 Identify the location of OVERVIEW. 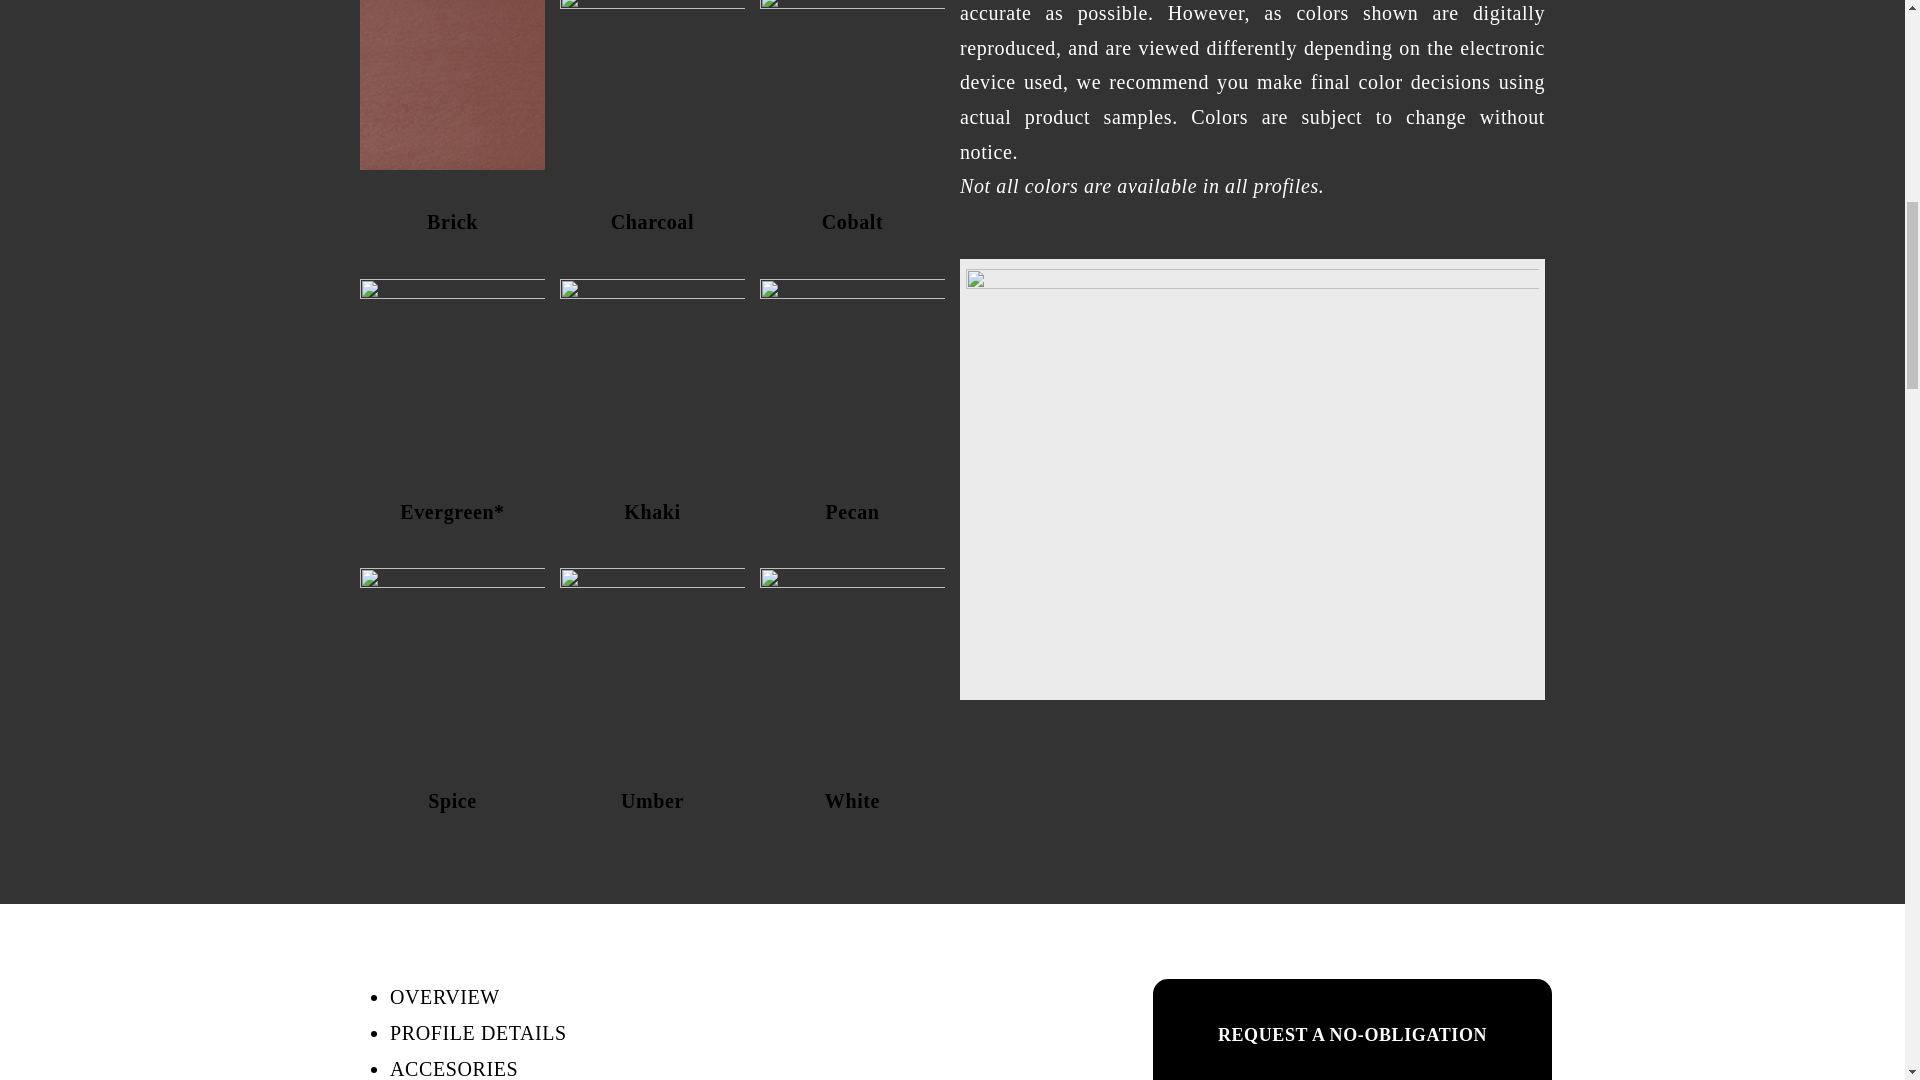
(444, 996).